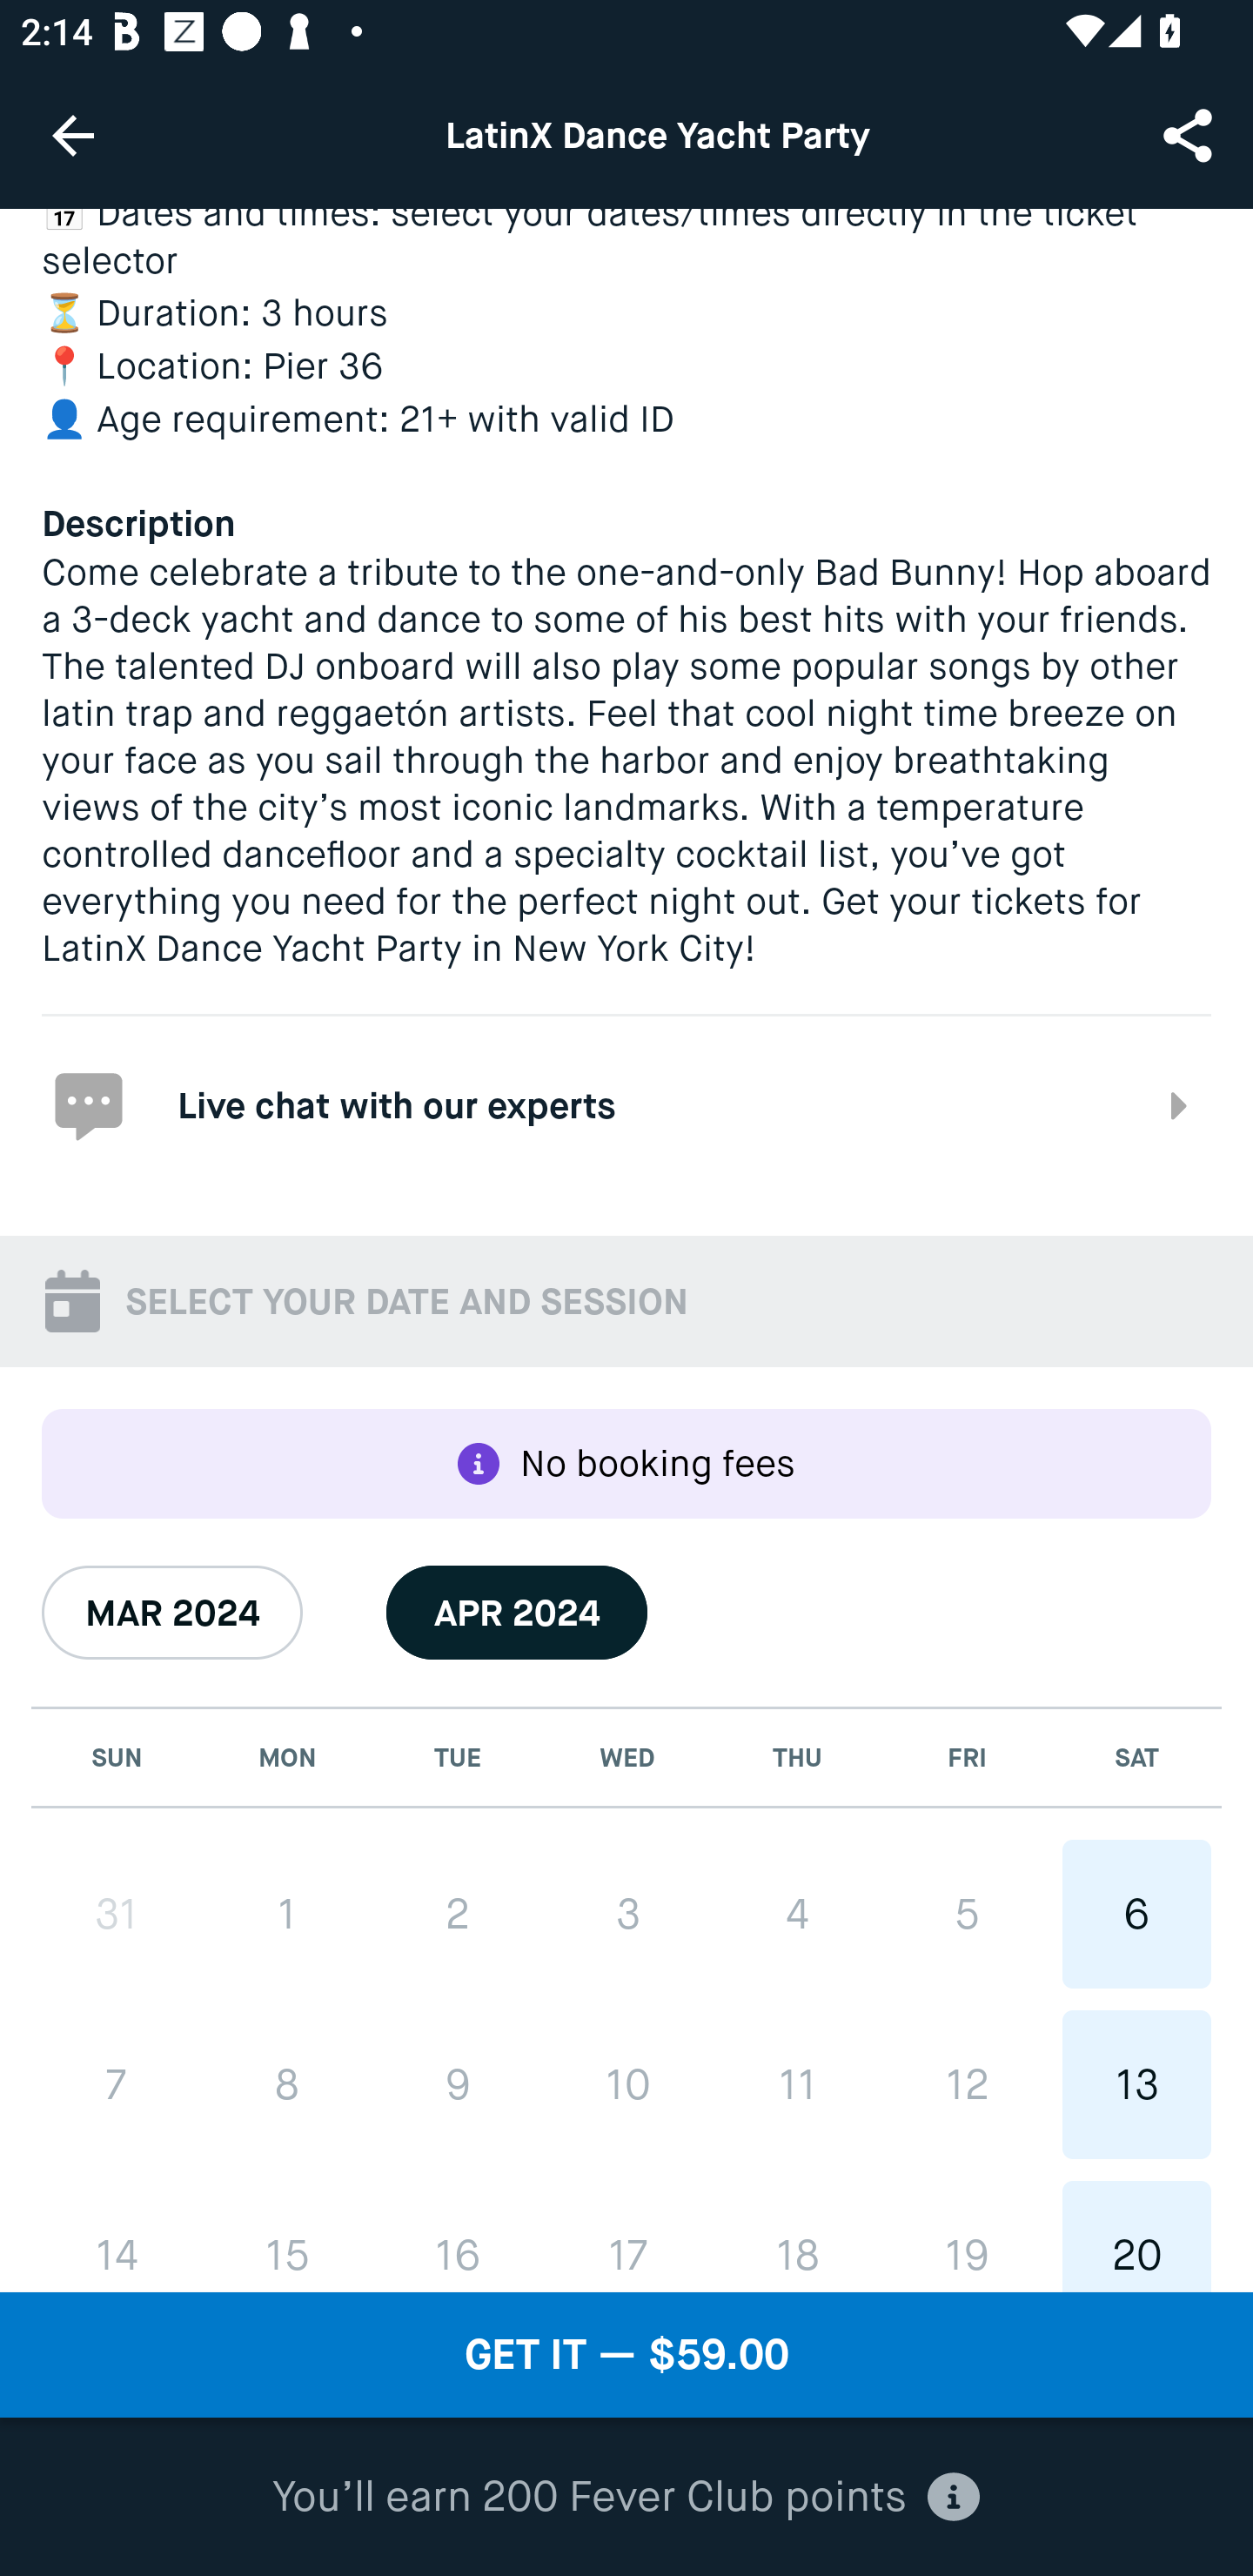  Describe the element at coordinates (73, 135) in the screenshot. I see `Navigate up` at that location.